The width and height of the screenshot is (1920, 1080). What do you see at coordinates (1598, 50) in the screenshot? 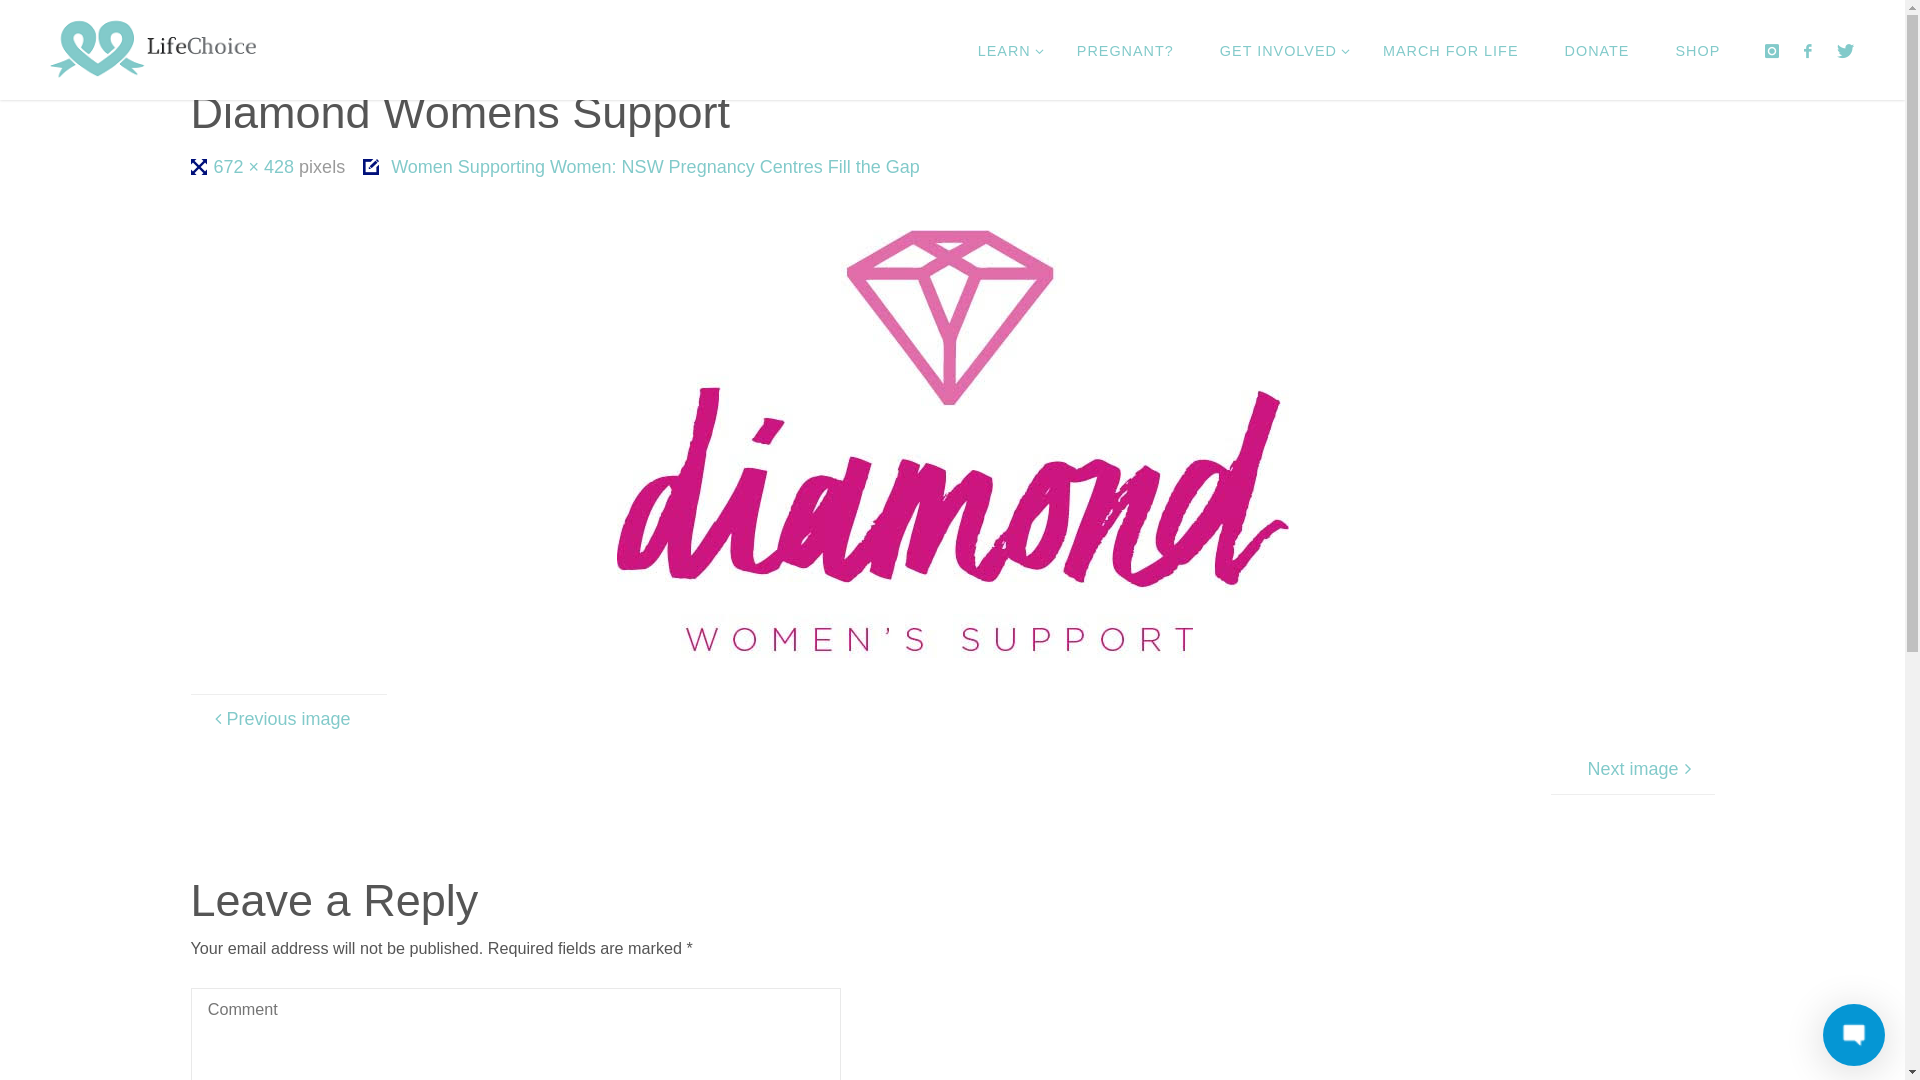
I see `DONATE` at bounding box center [1598, 50].